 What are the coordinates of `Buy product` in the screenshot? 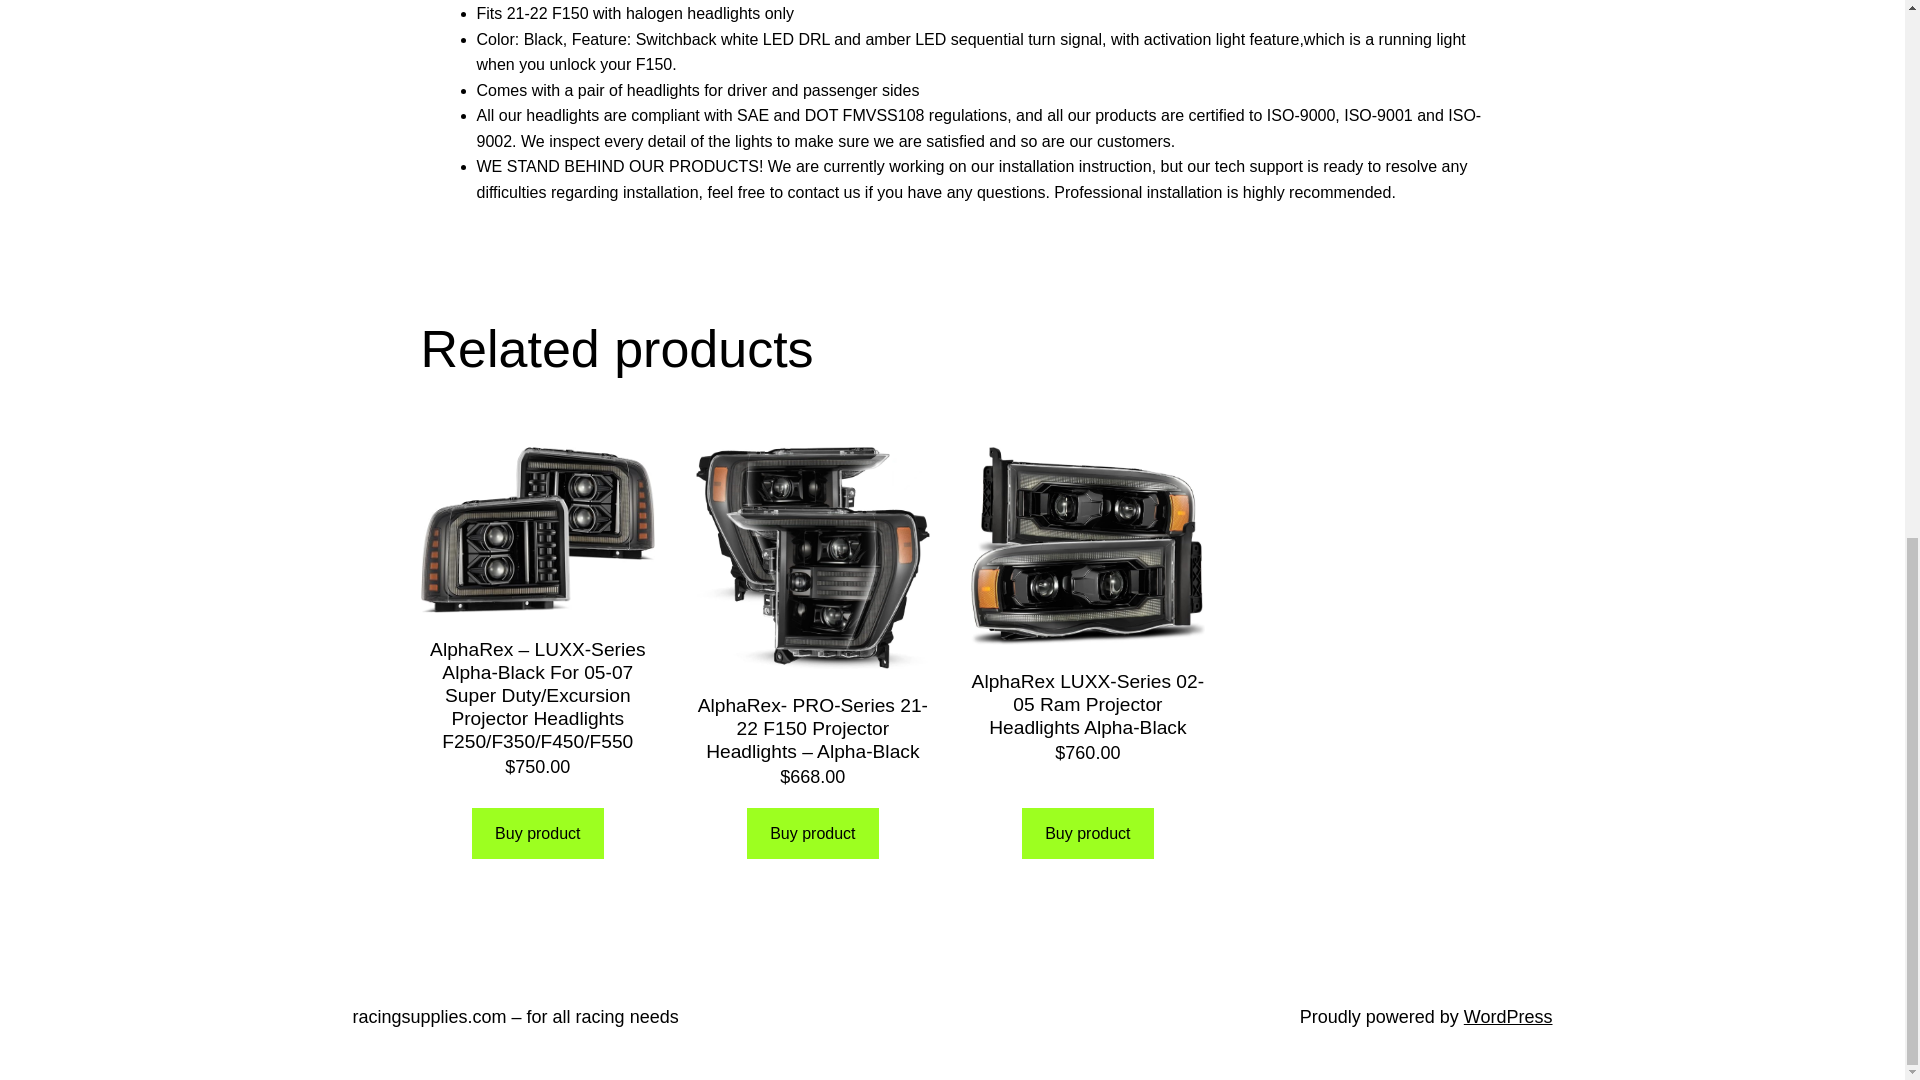 It's located at (812, 832).